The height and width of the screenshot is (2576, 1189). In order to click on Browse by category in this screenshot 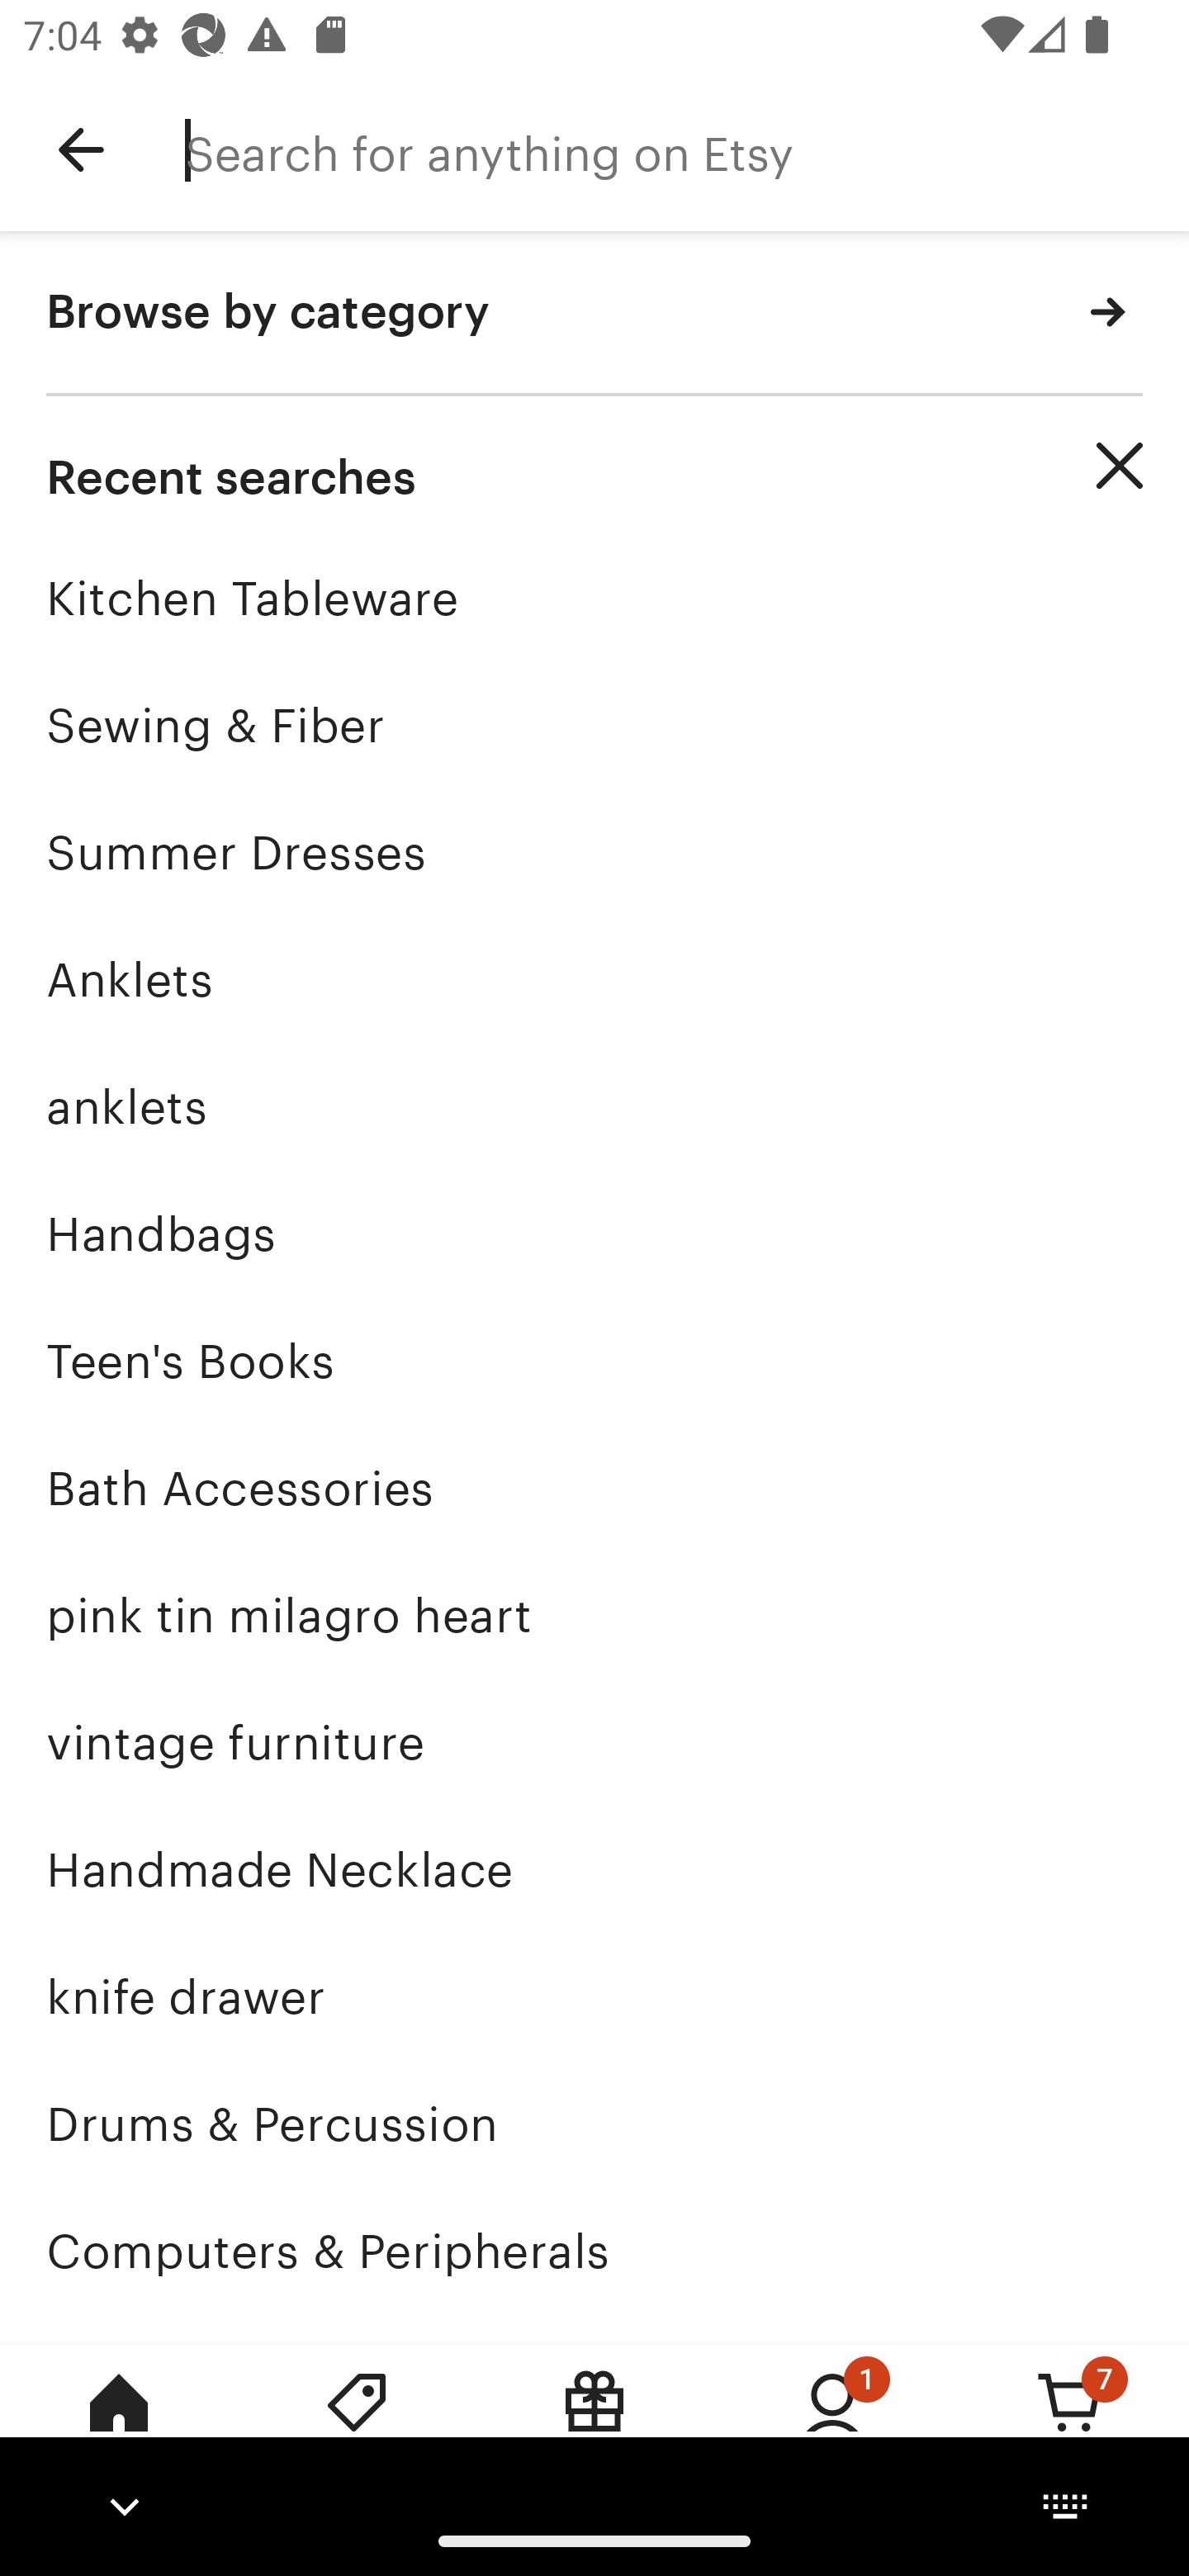, I will do `click(594, 314)`.